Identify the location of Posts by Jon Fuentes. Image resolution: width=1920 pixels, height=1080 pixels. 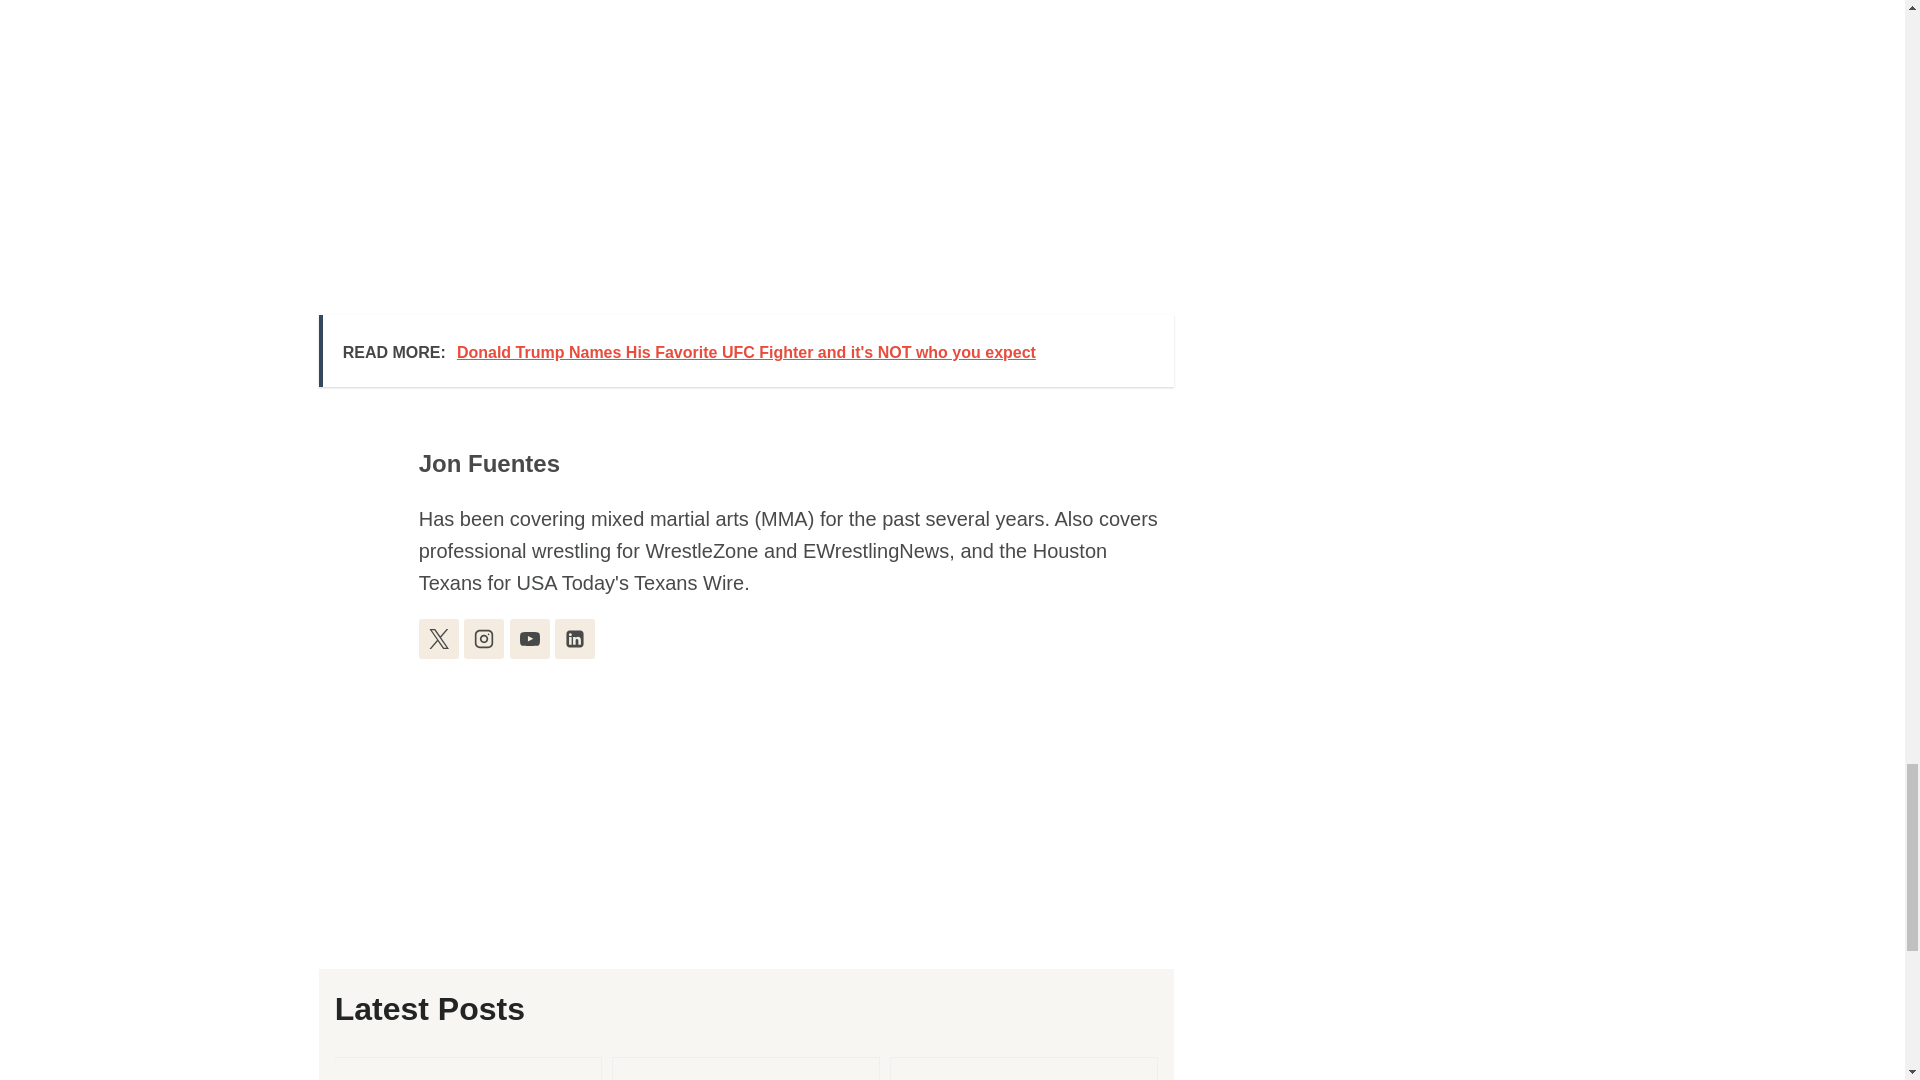
(489, 464).